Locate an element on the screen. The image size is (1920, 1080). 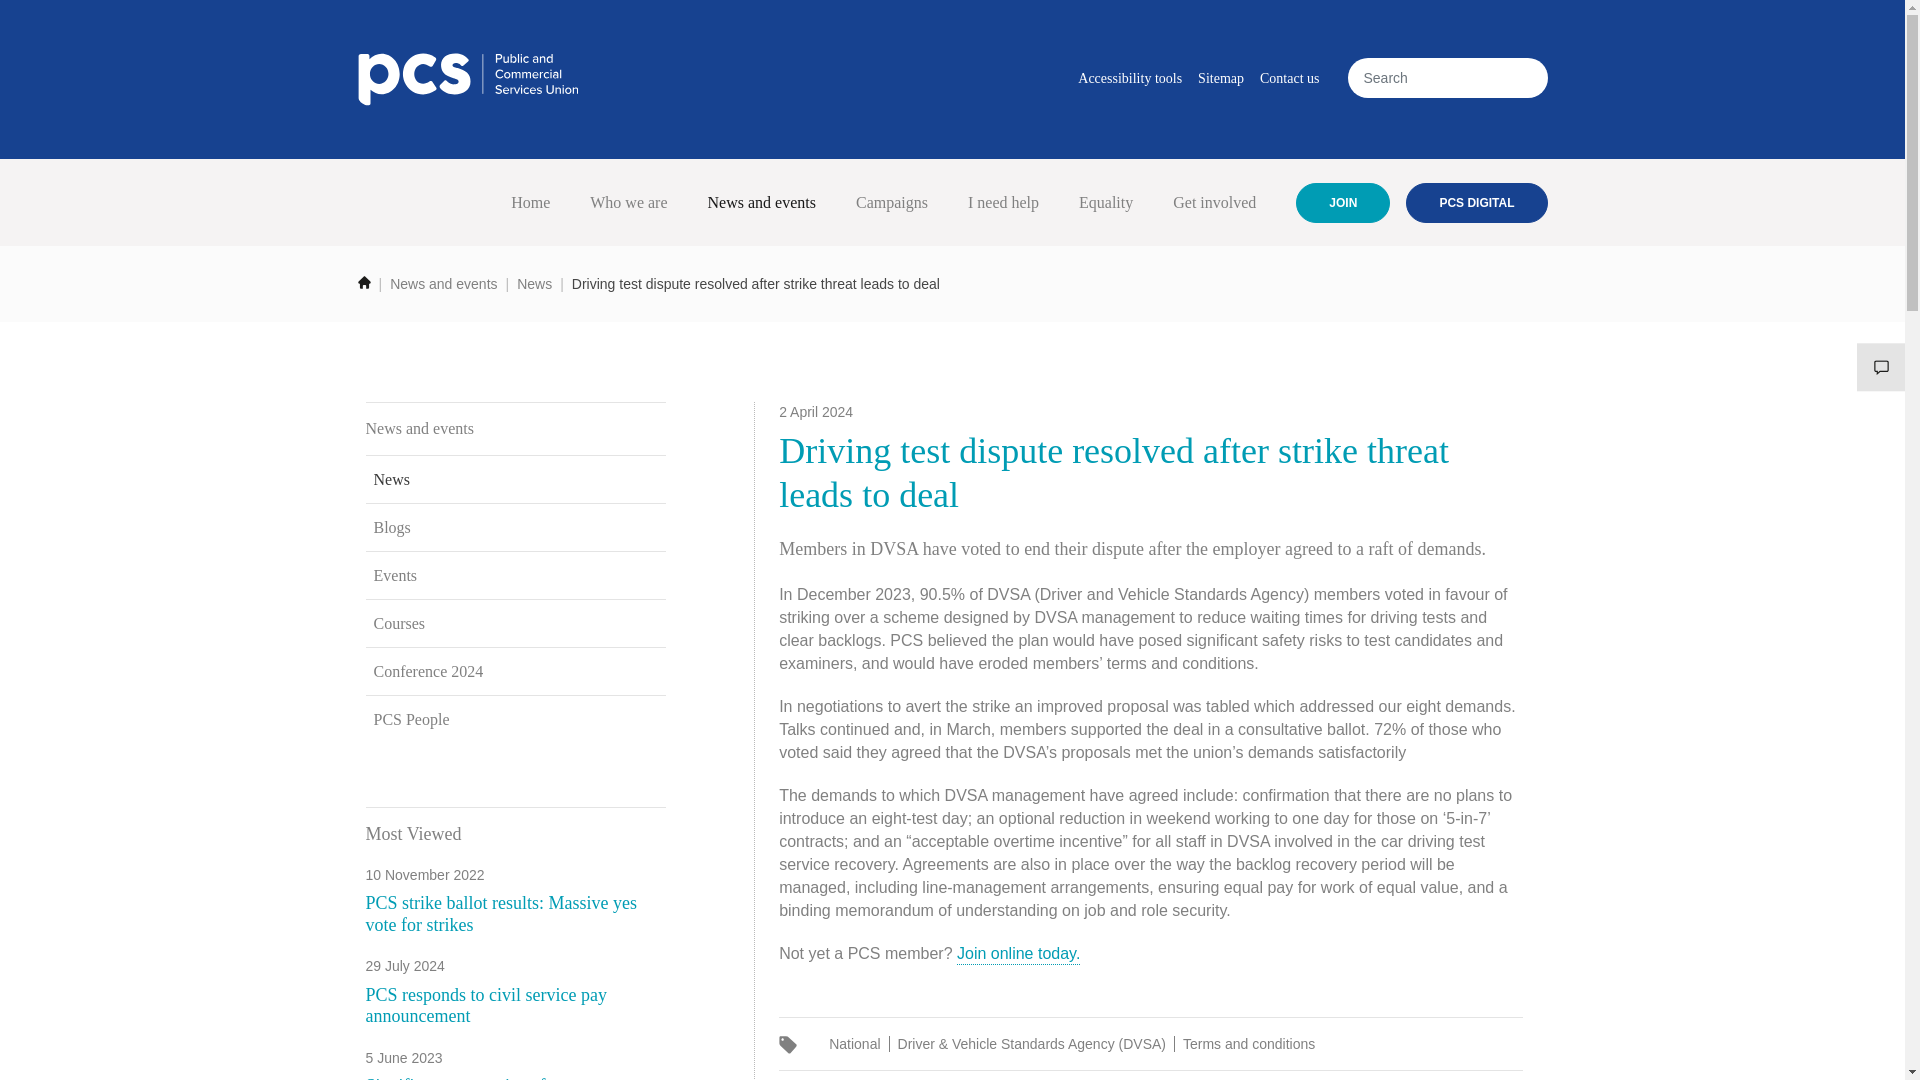
Sitemap is located at coordinates (1220, 80).